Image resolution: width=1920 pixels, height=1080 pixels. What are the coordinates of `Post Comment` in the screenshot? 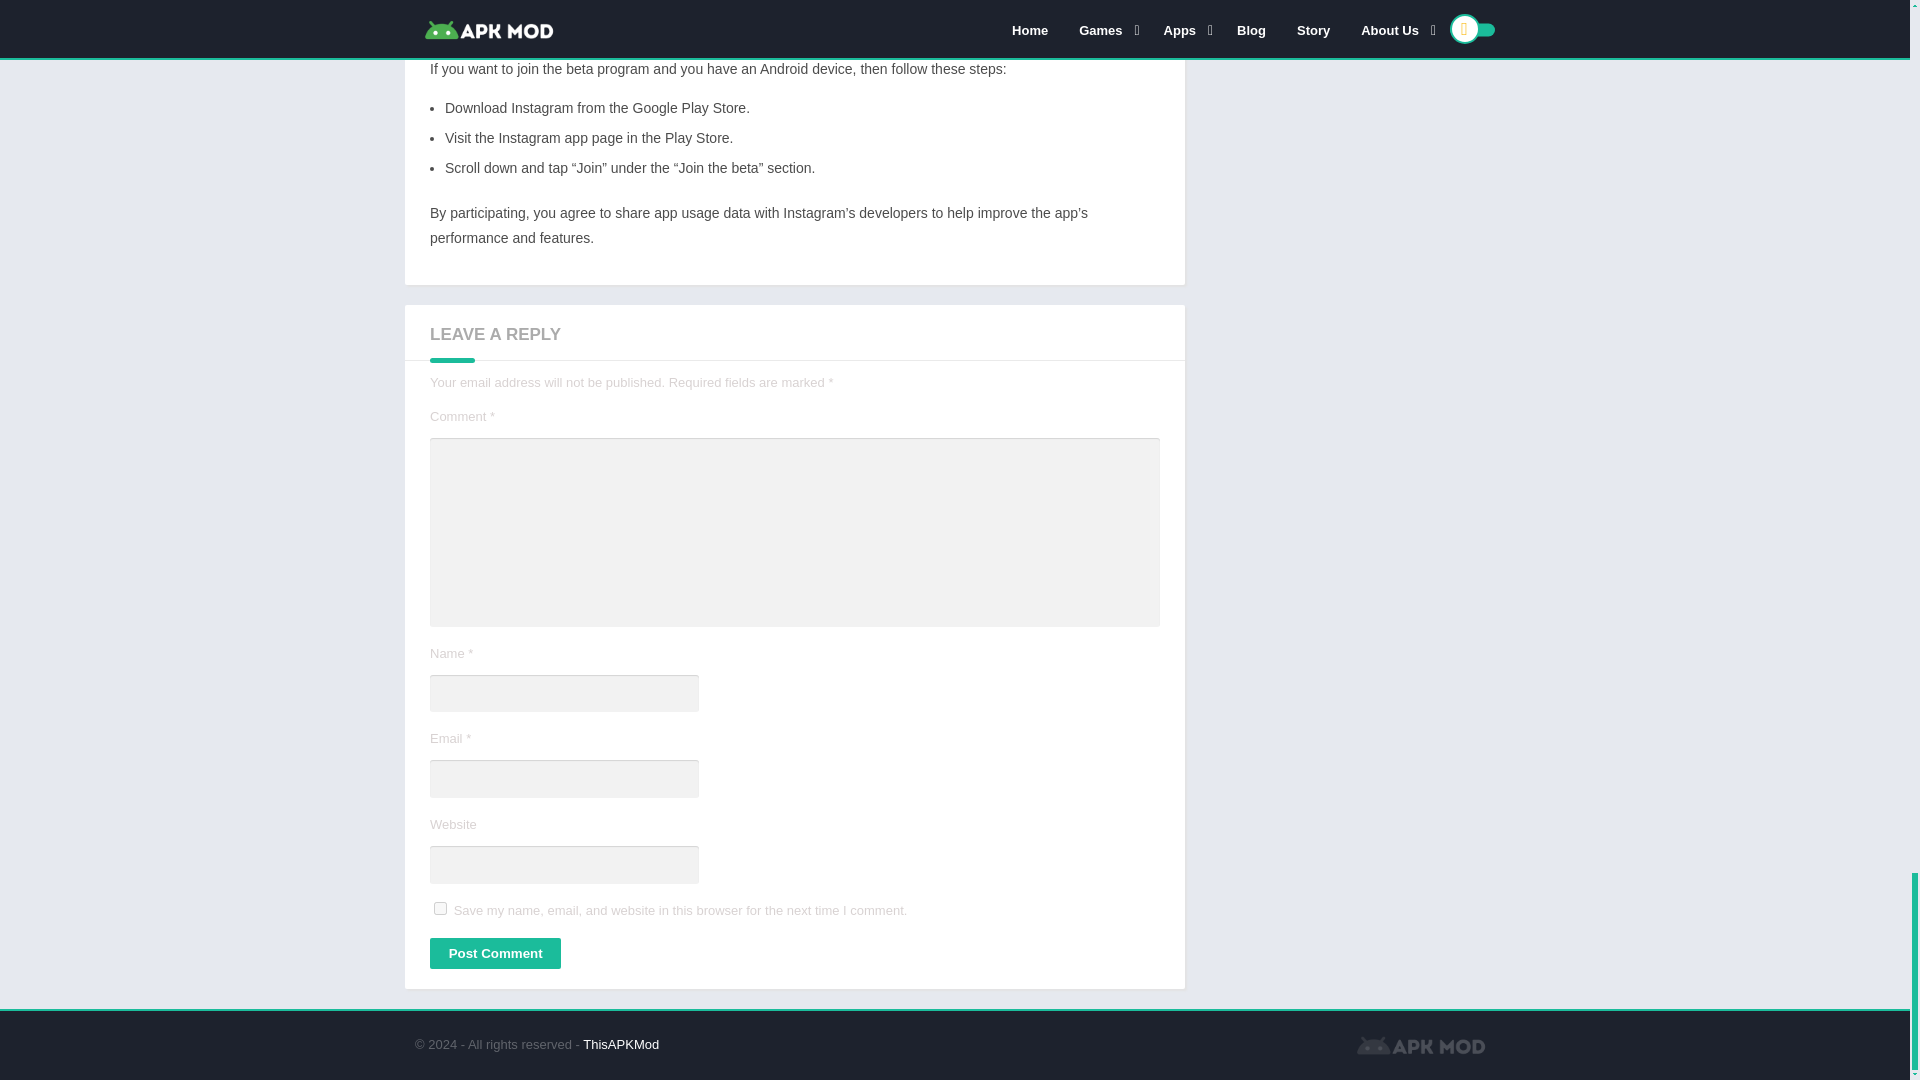 It's located at (495, 953).